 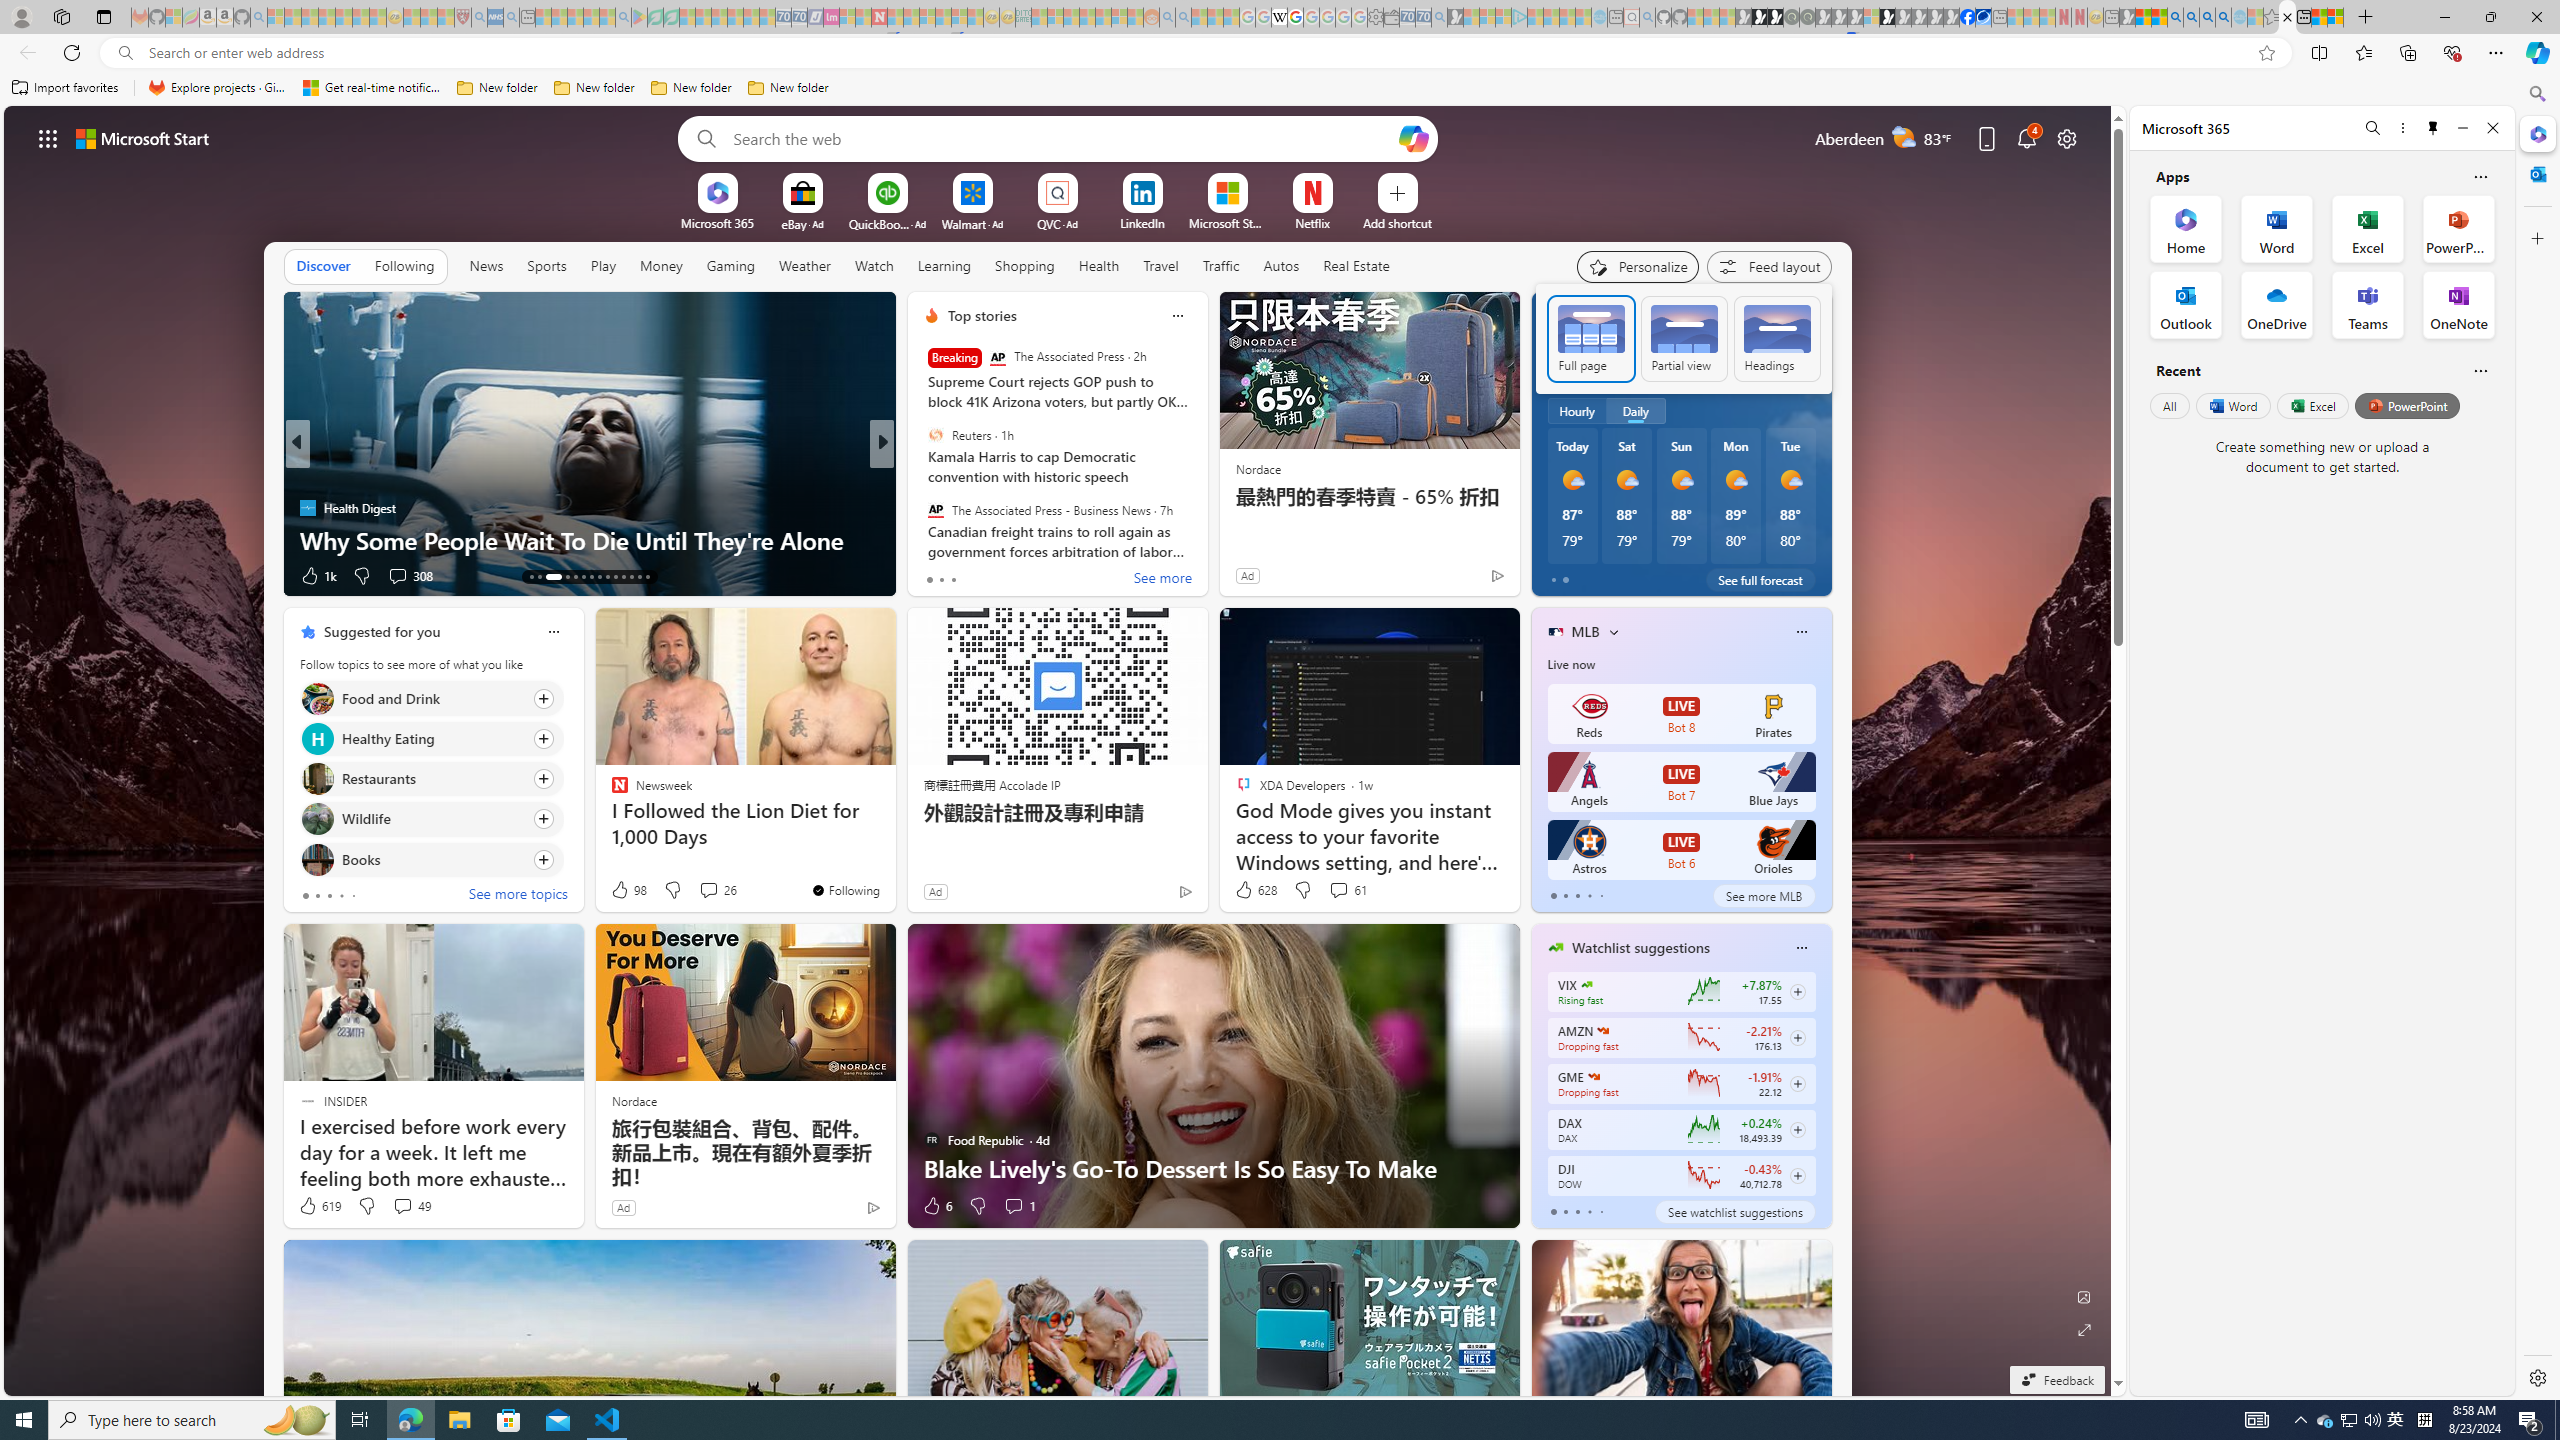 I want to click on Astros LIVE Bot 6 Orioles, so click(x=1680, y=849).